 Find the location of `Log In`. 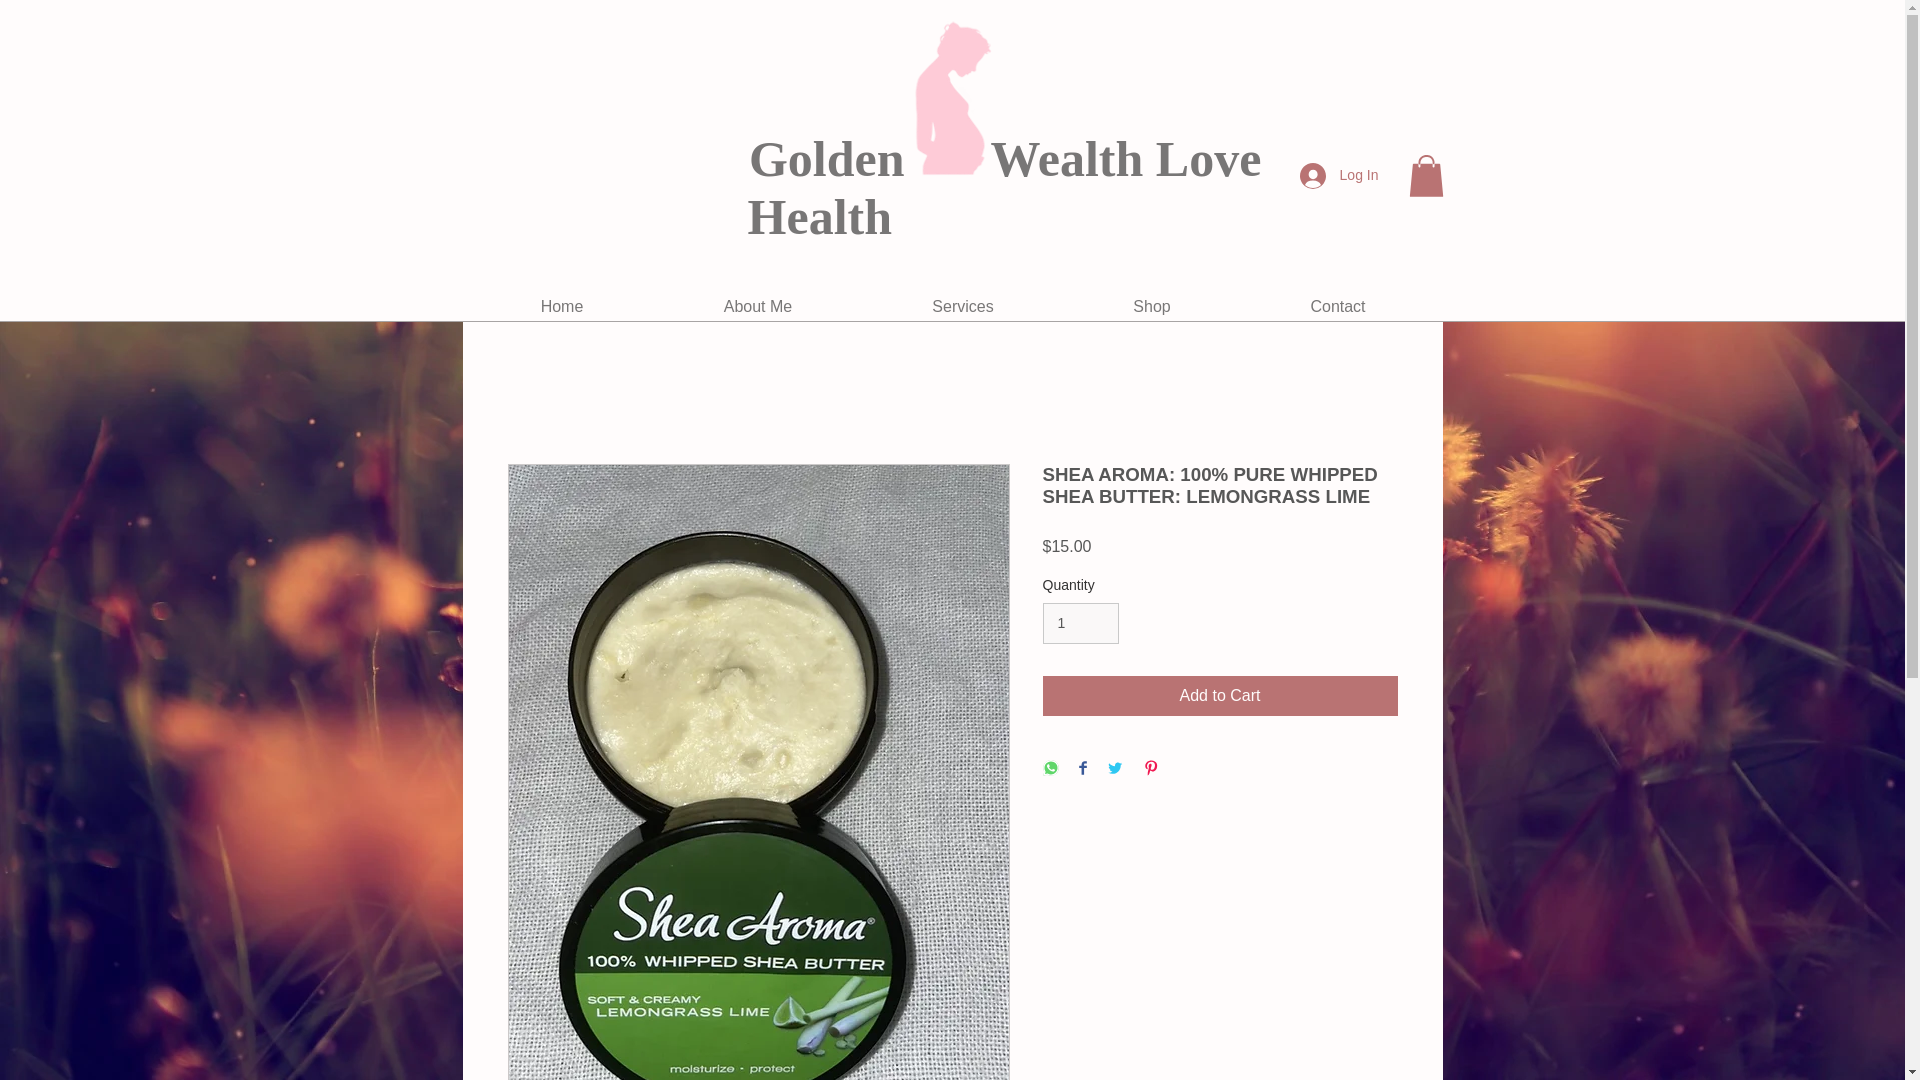

Log In is located at coordinates (1340, 176).